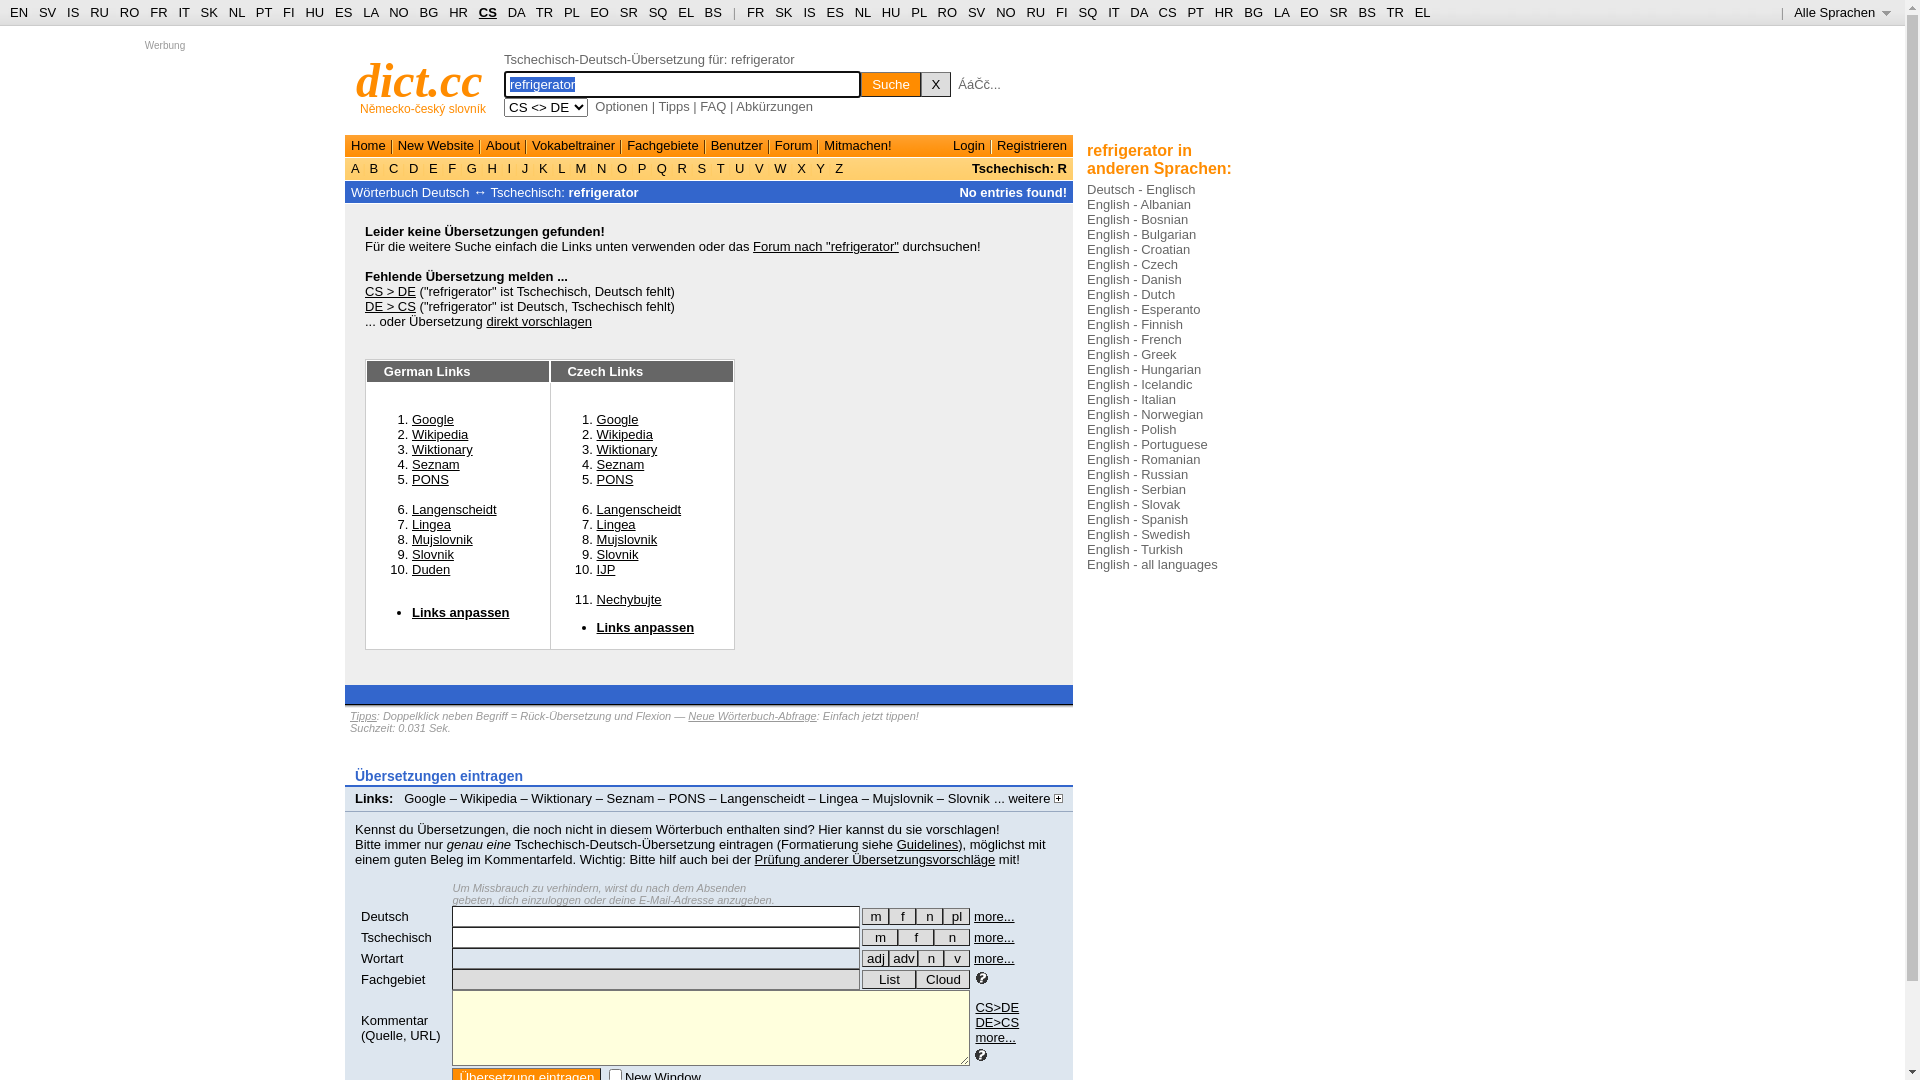  What do you see at coordinates (236, 12) in the screenshot?
I see `NL` at bounding box center [236, 12].